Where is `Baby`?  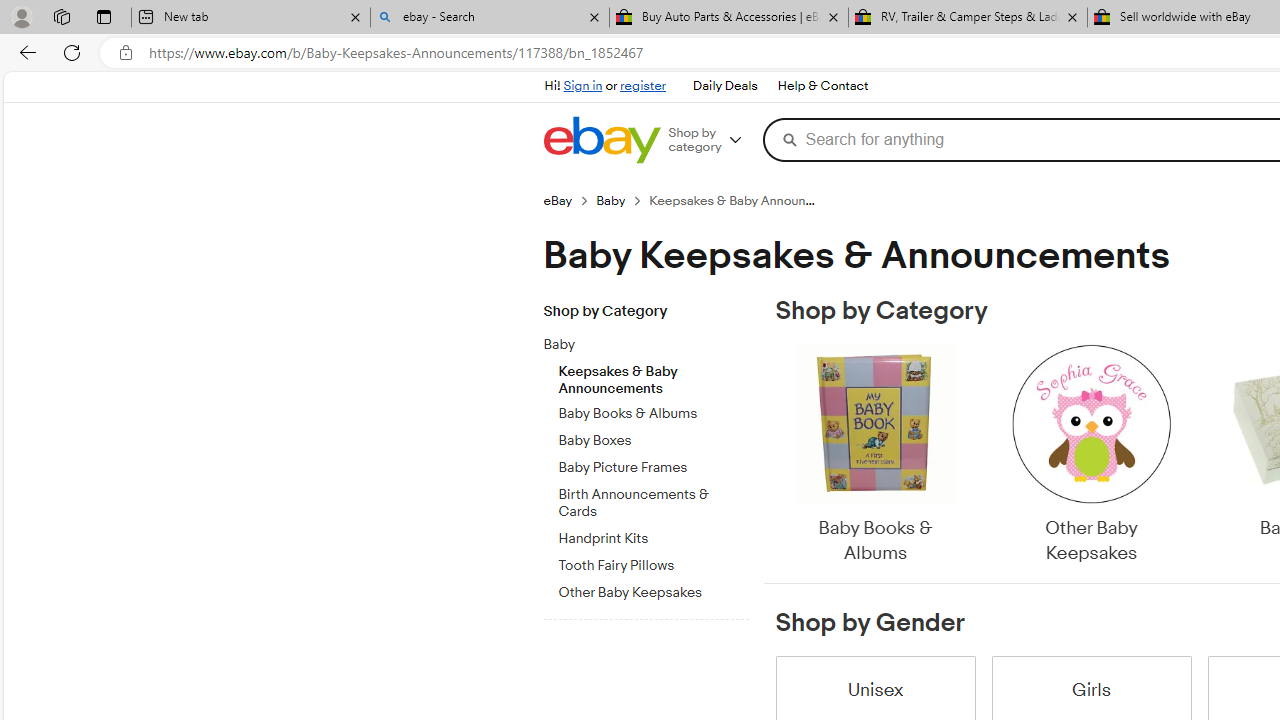
Baby is located at coordinates (638, 345).